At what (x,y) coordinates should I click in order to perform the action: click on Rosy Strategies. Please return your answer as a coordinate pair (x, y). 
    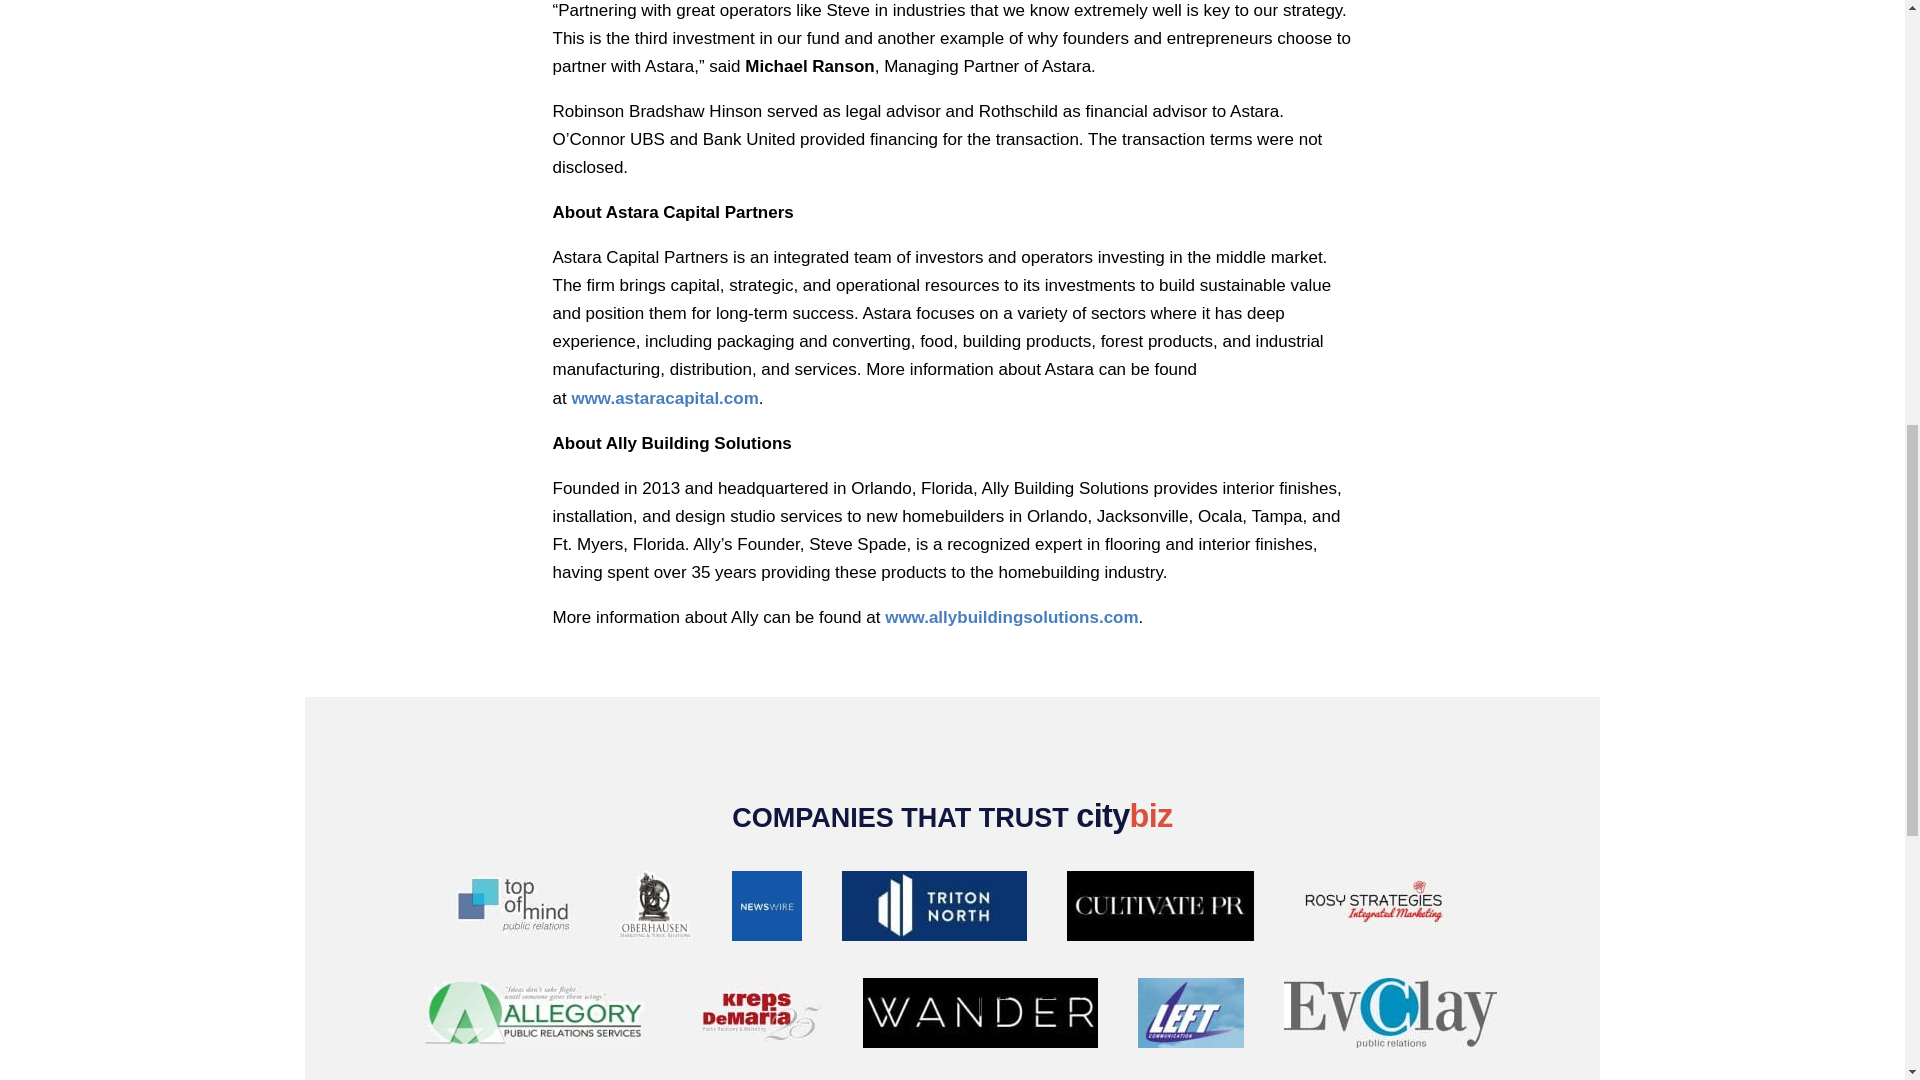
    Looking at the image, I should click on (1372, 910).